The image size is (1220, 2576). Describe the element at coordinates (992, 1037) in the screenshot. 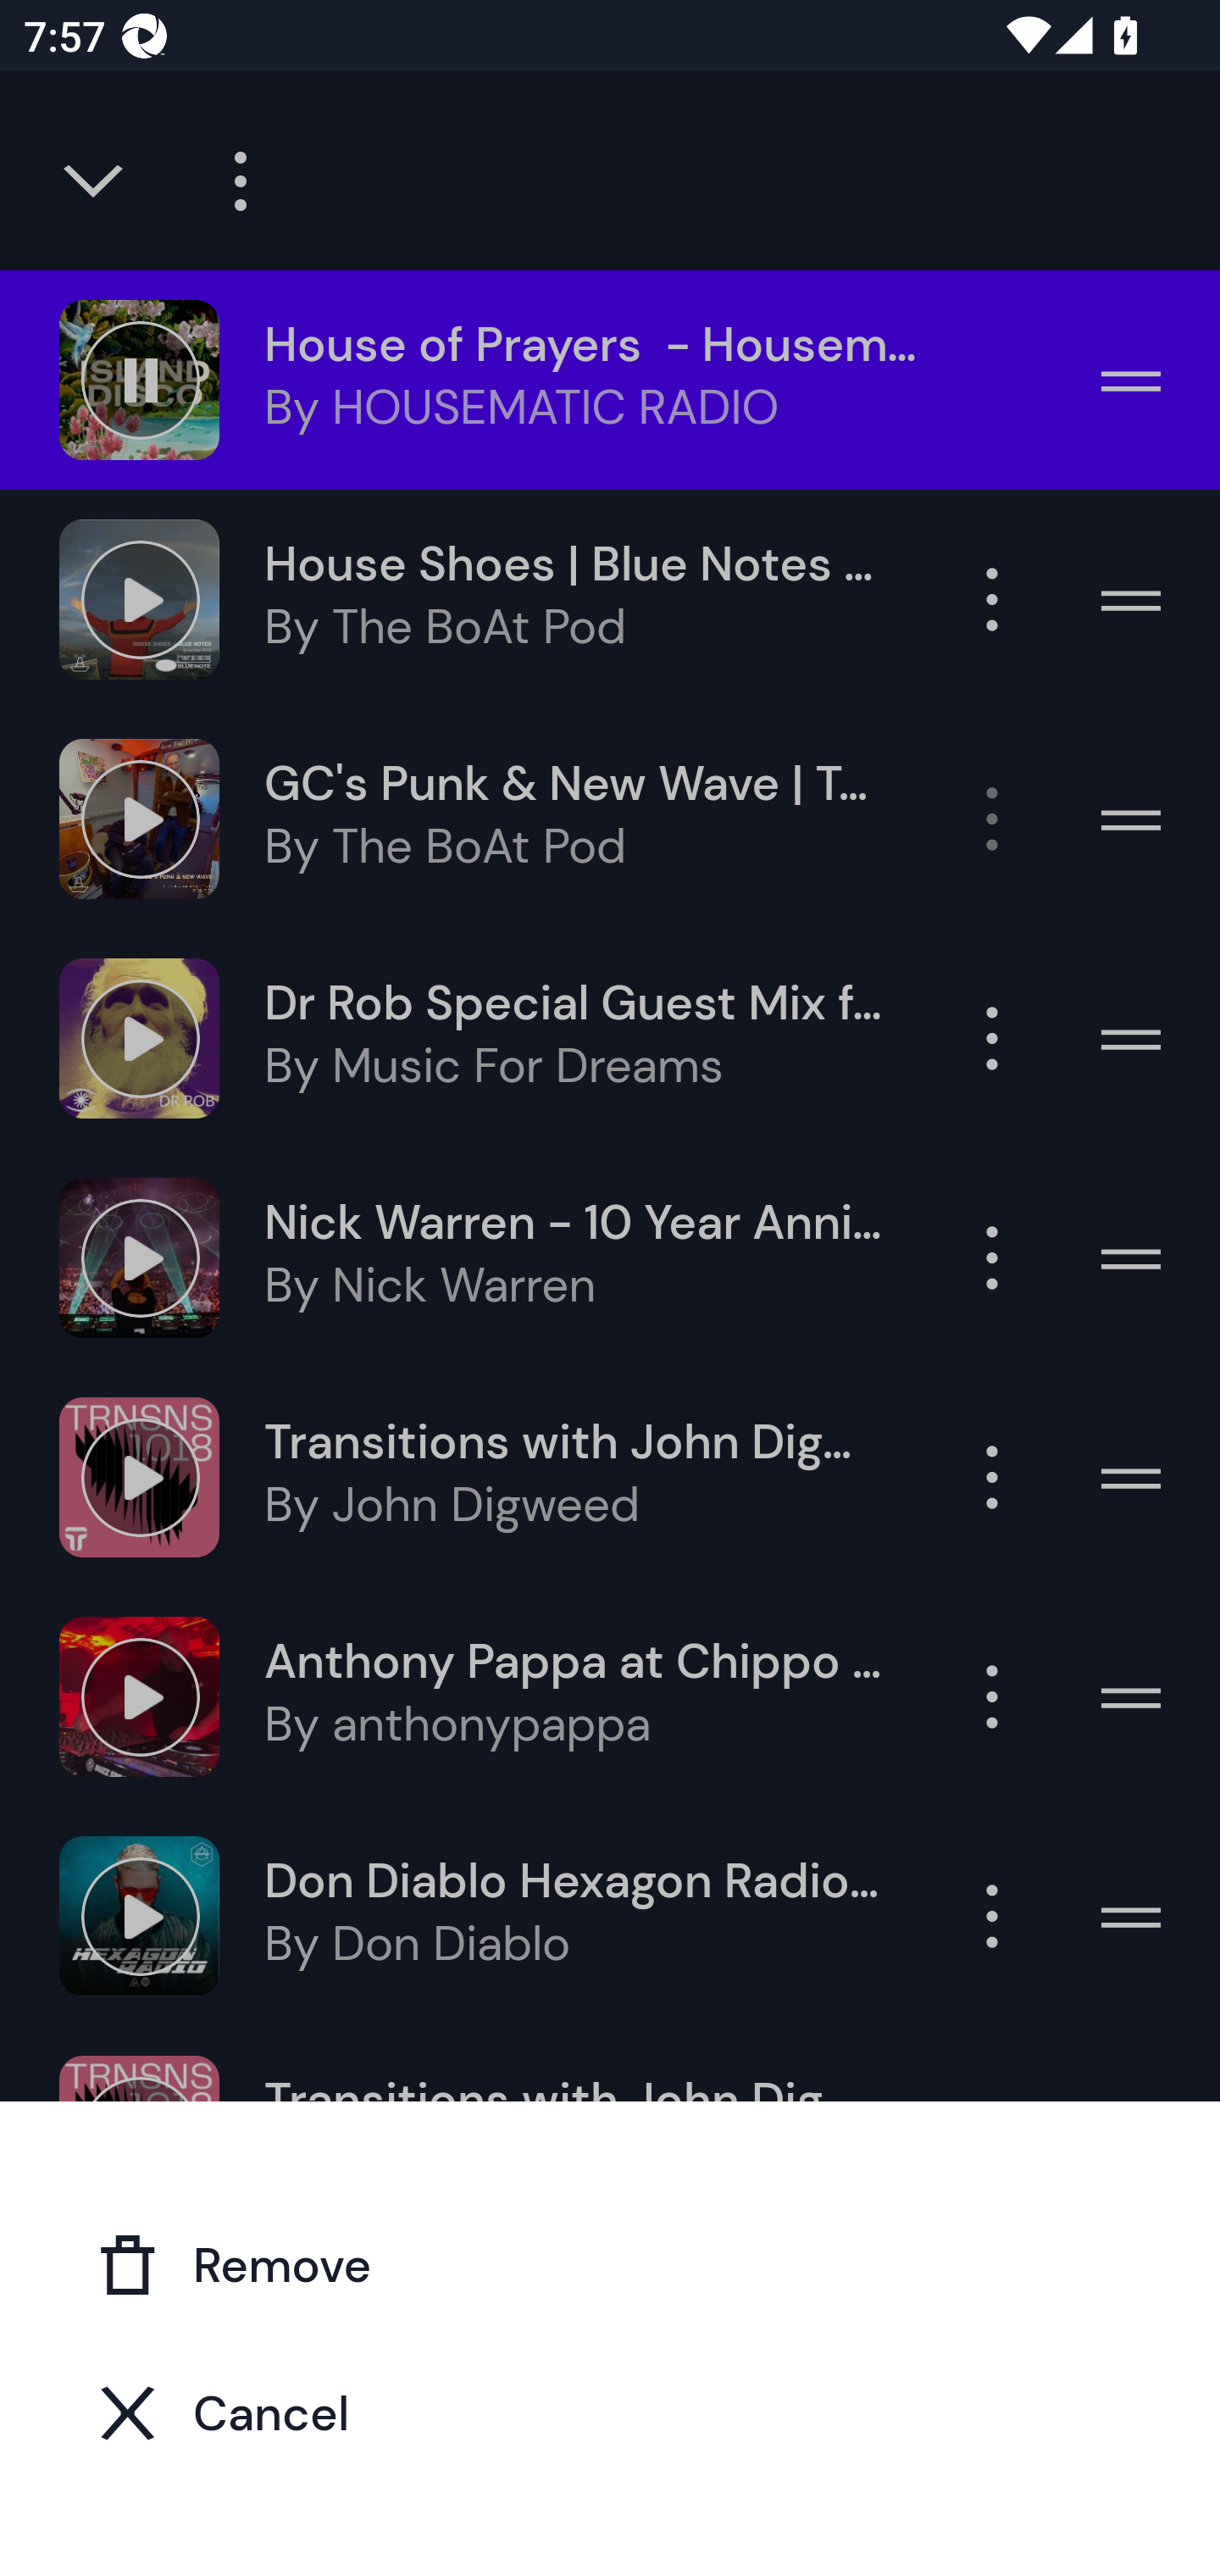

I see `Show options button` at that location.